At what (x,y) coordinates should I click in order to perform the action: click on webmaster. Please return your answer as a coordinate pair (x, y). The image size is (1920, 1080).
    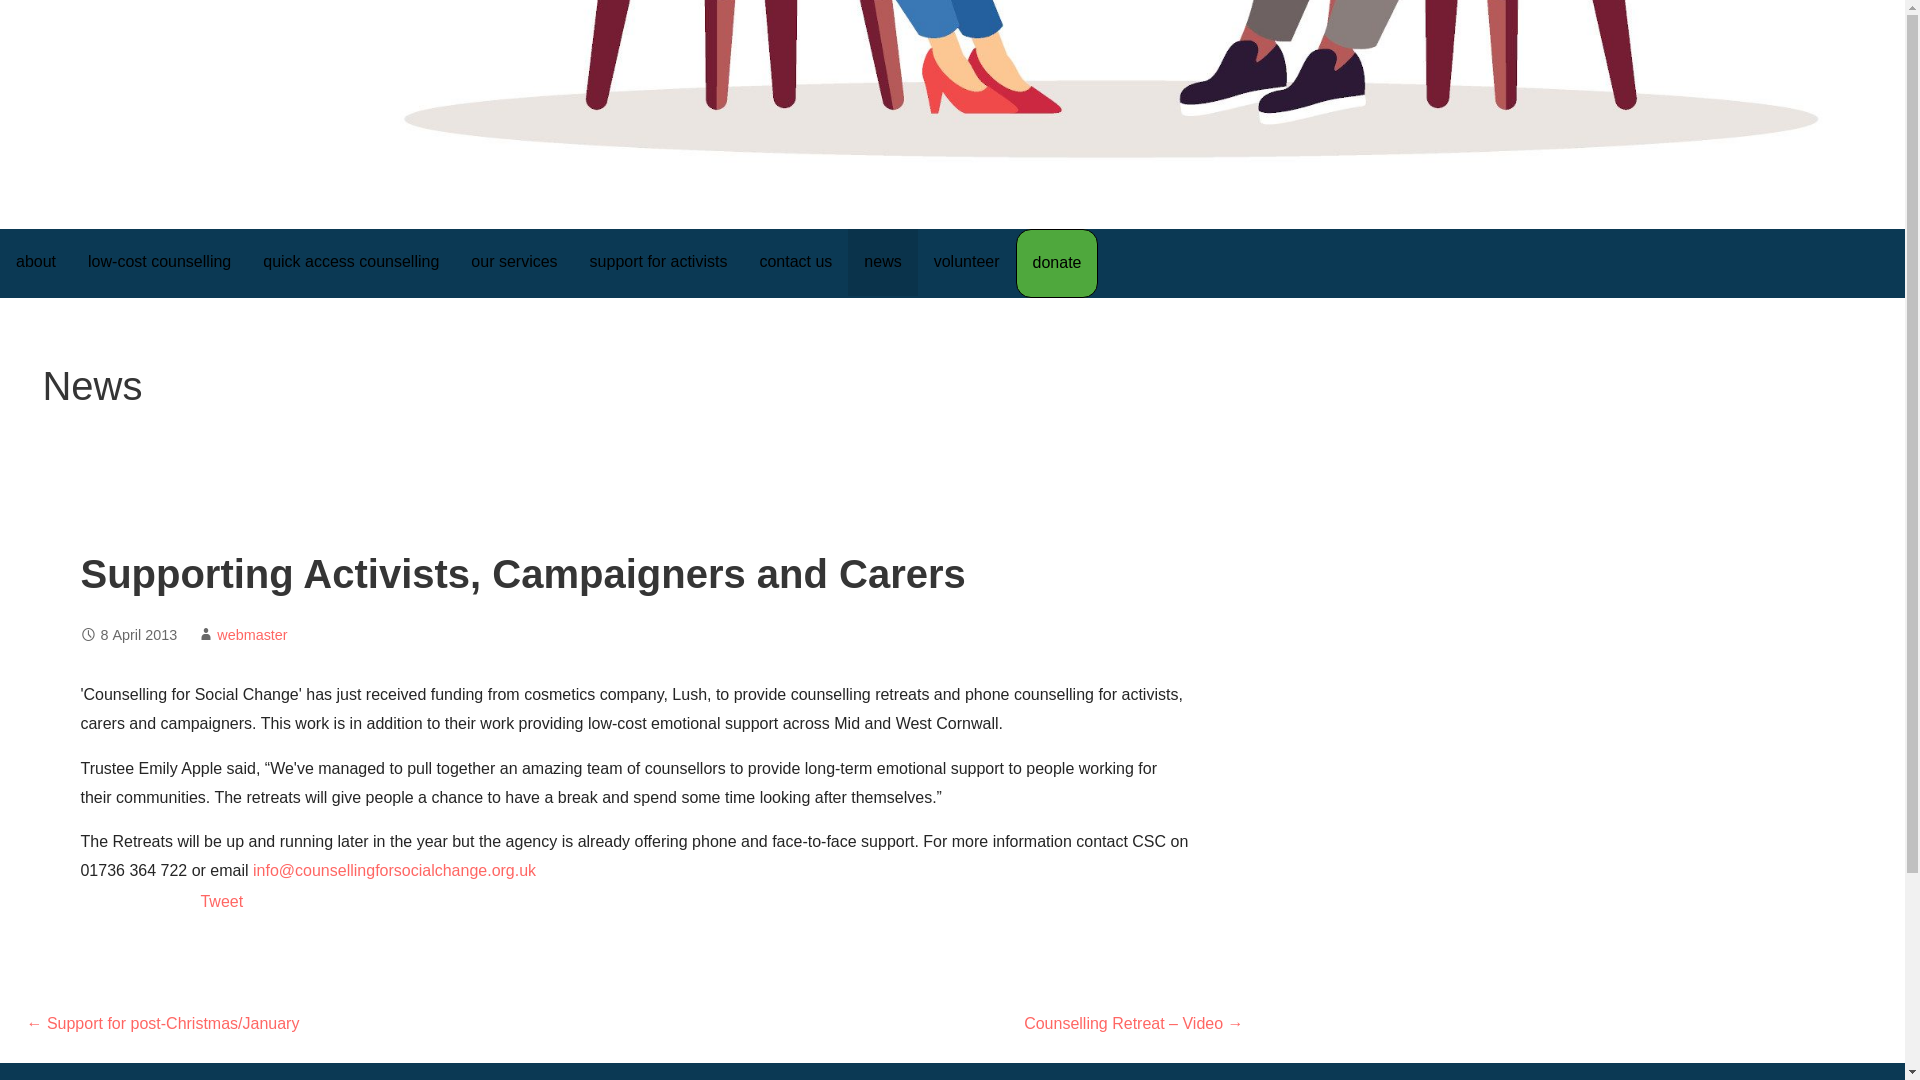
    Looking at the image, I should click on (251, 634).